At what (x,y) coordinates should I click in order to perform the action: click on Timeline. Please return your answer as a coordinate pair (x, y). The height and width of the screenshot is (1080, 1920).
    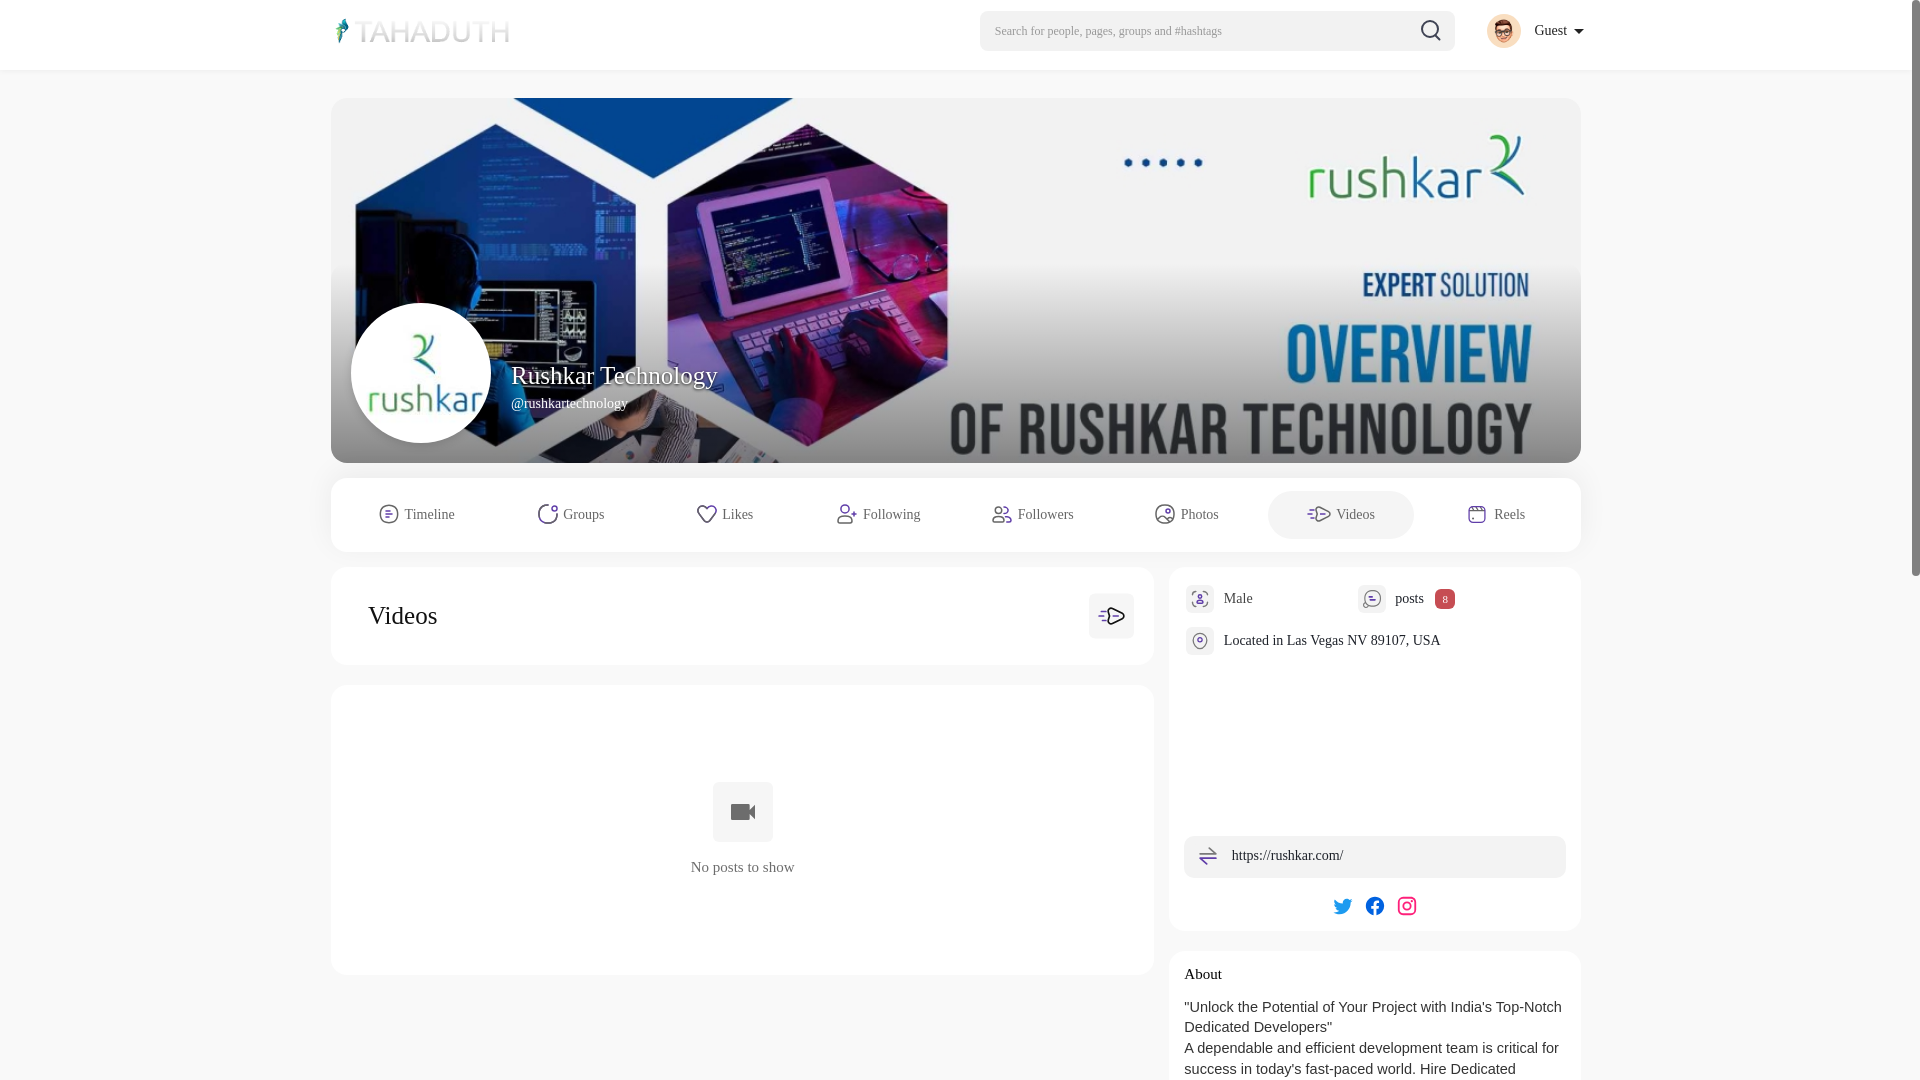
    Looking at the image, I should click on (416, 514).